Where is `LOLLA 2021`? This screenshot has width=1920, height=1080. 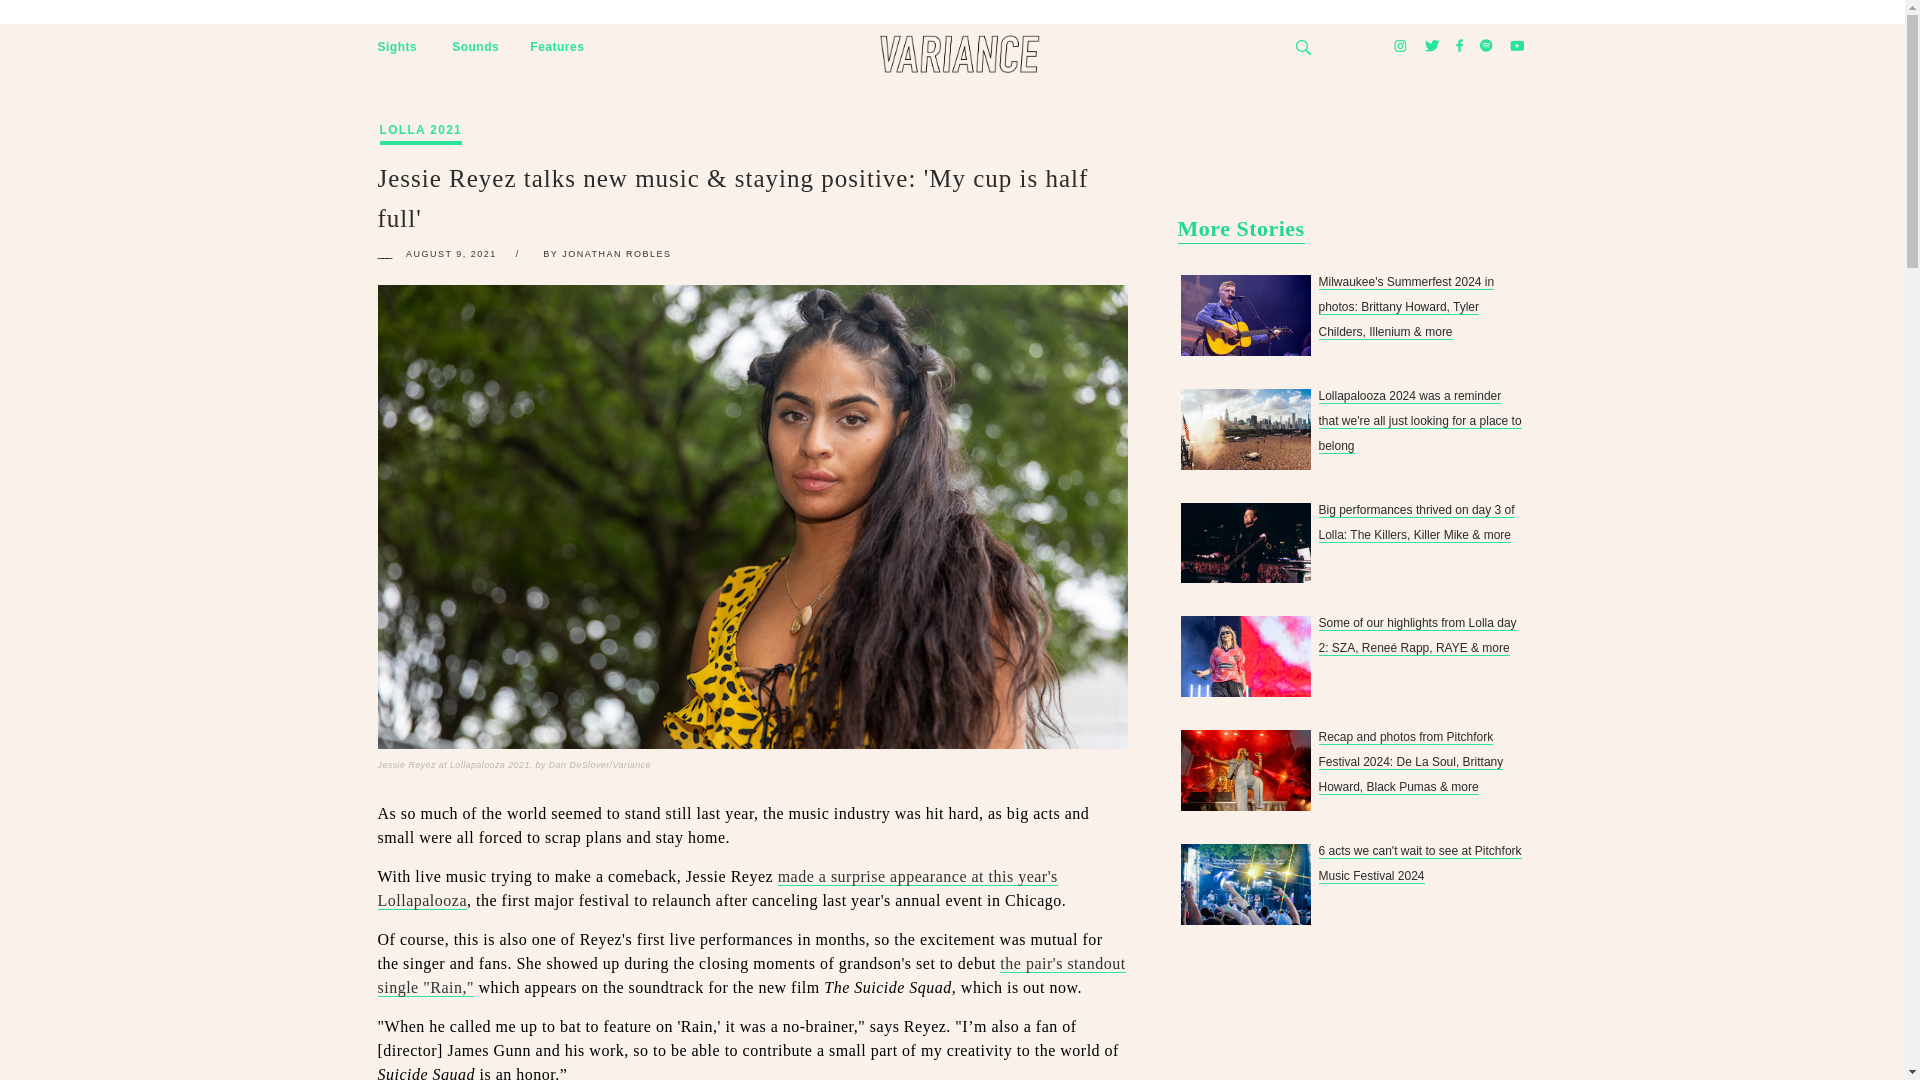
LOLLA 2021 is located at coordinates (421, 110).